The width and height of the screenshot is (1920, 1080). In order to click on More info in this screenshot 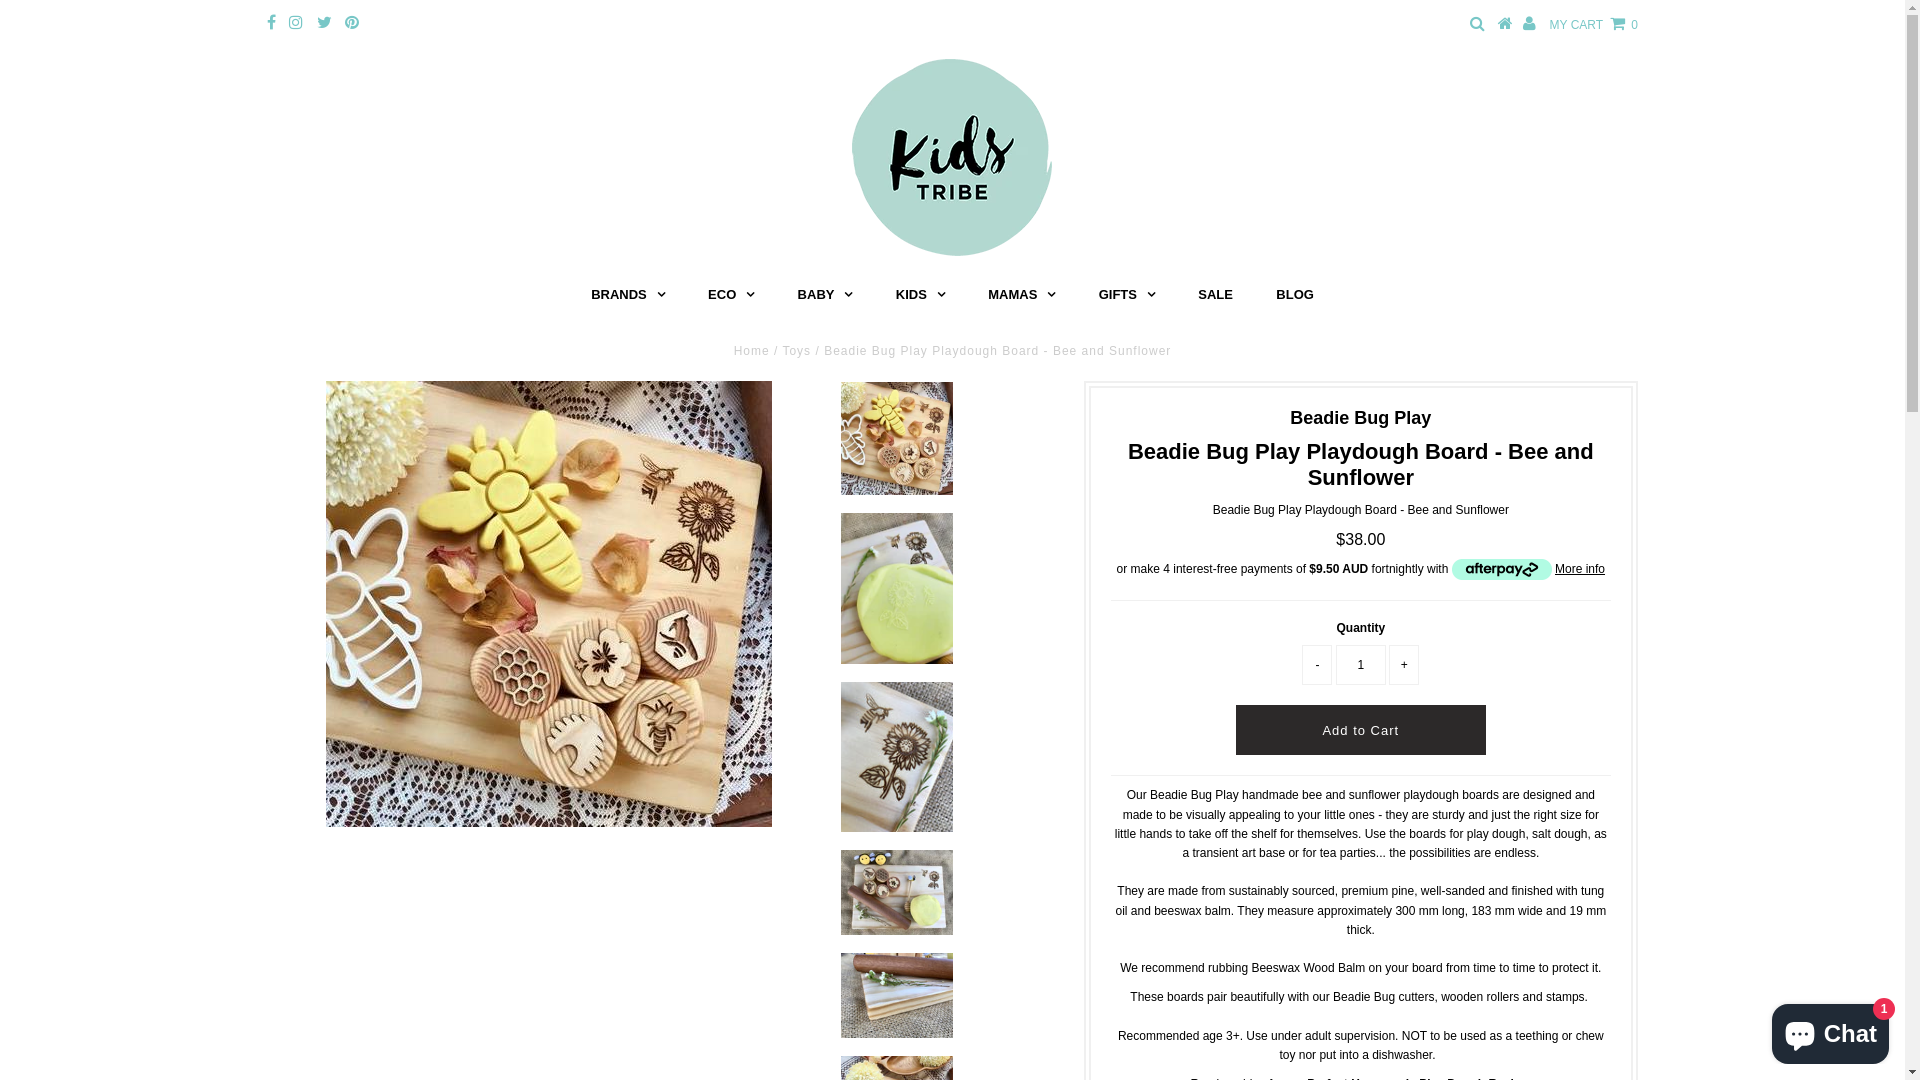, I will do `click(1528, 570)`.